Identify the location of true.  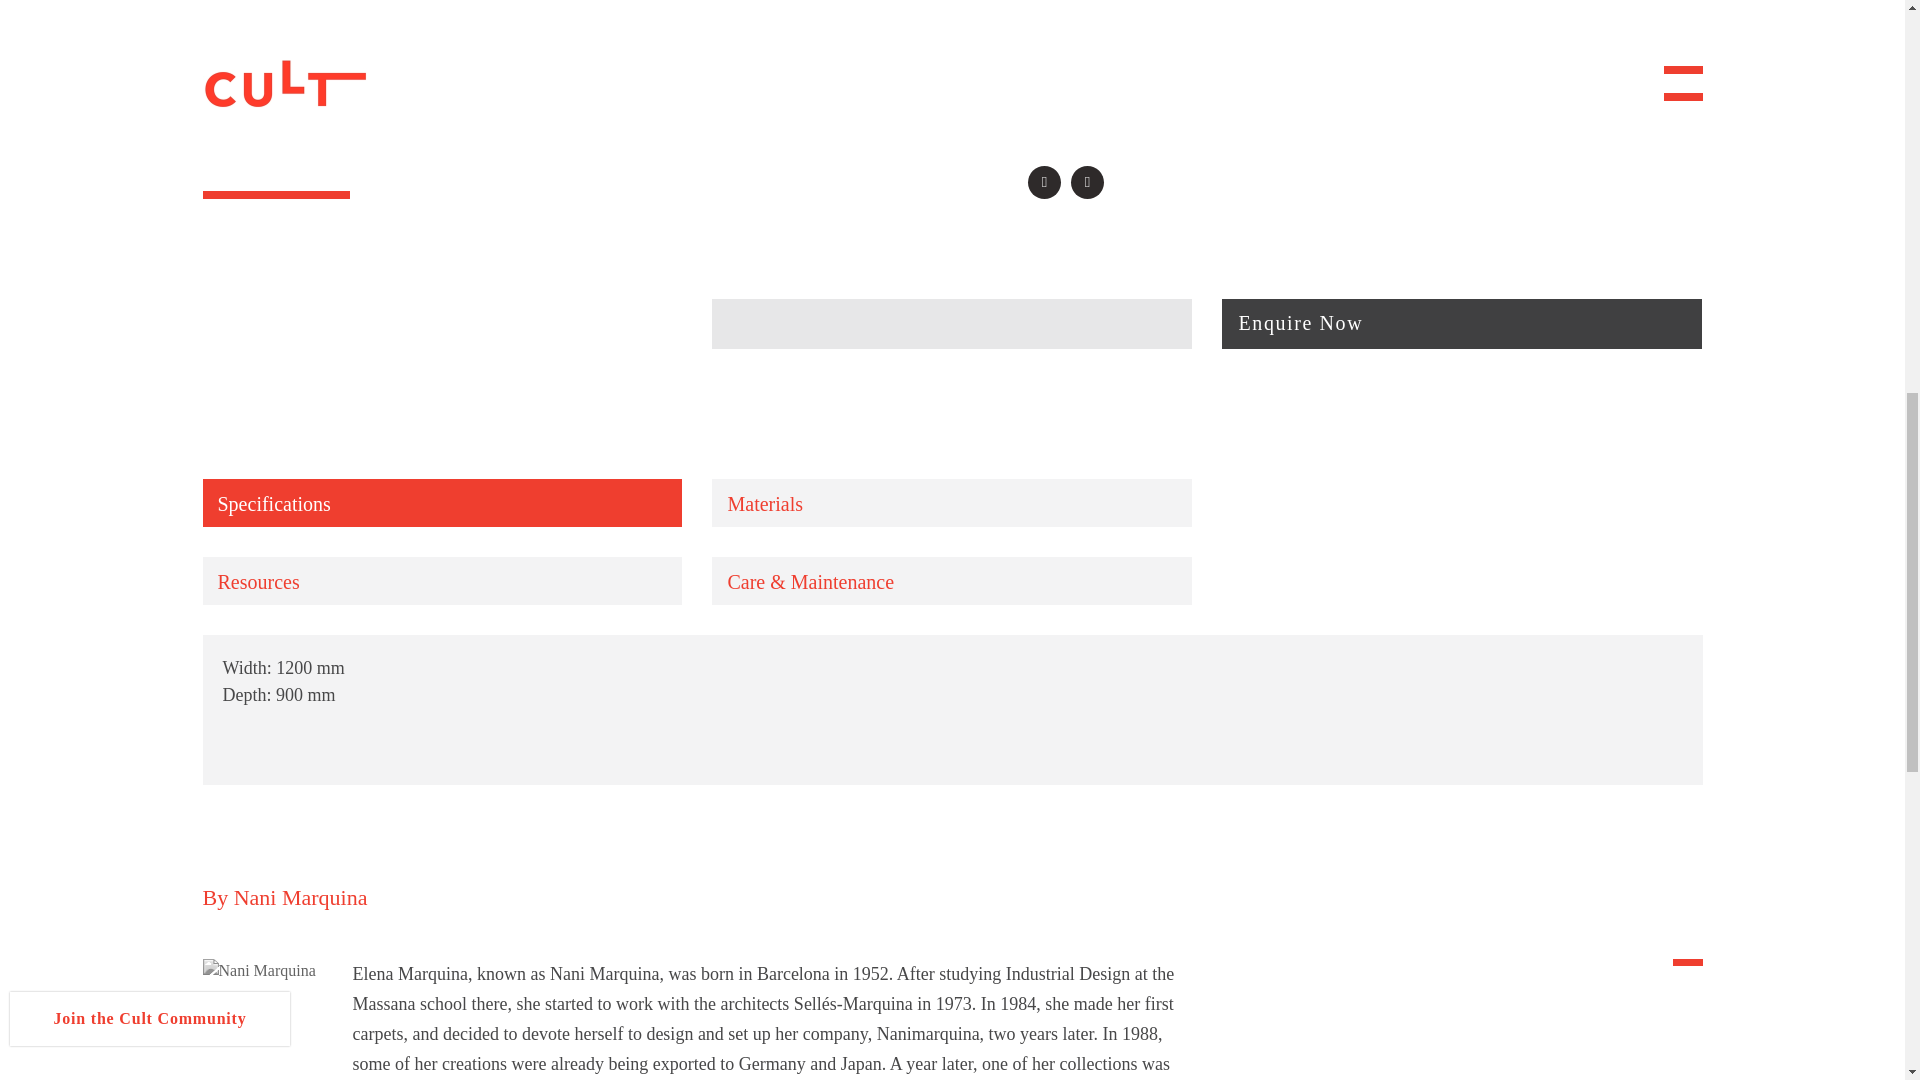
(36, 582).